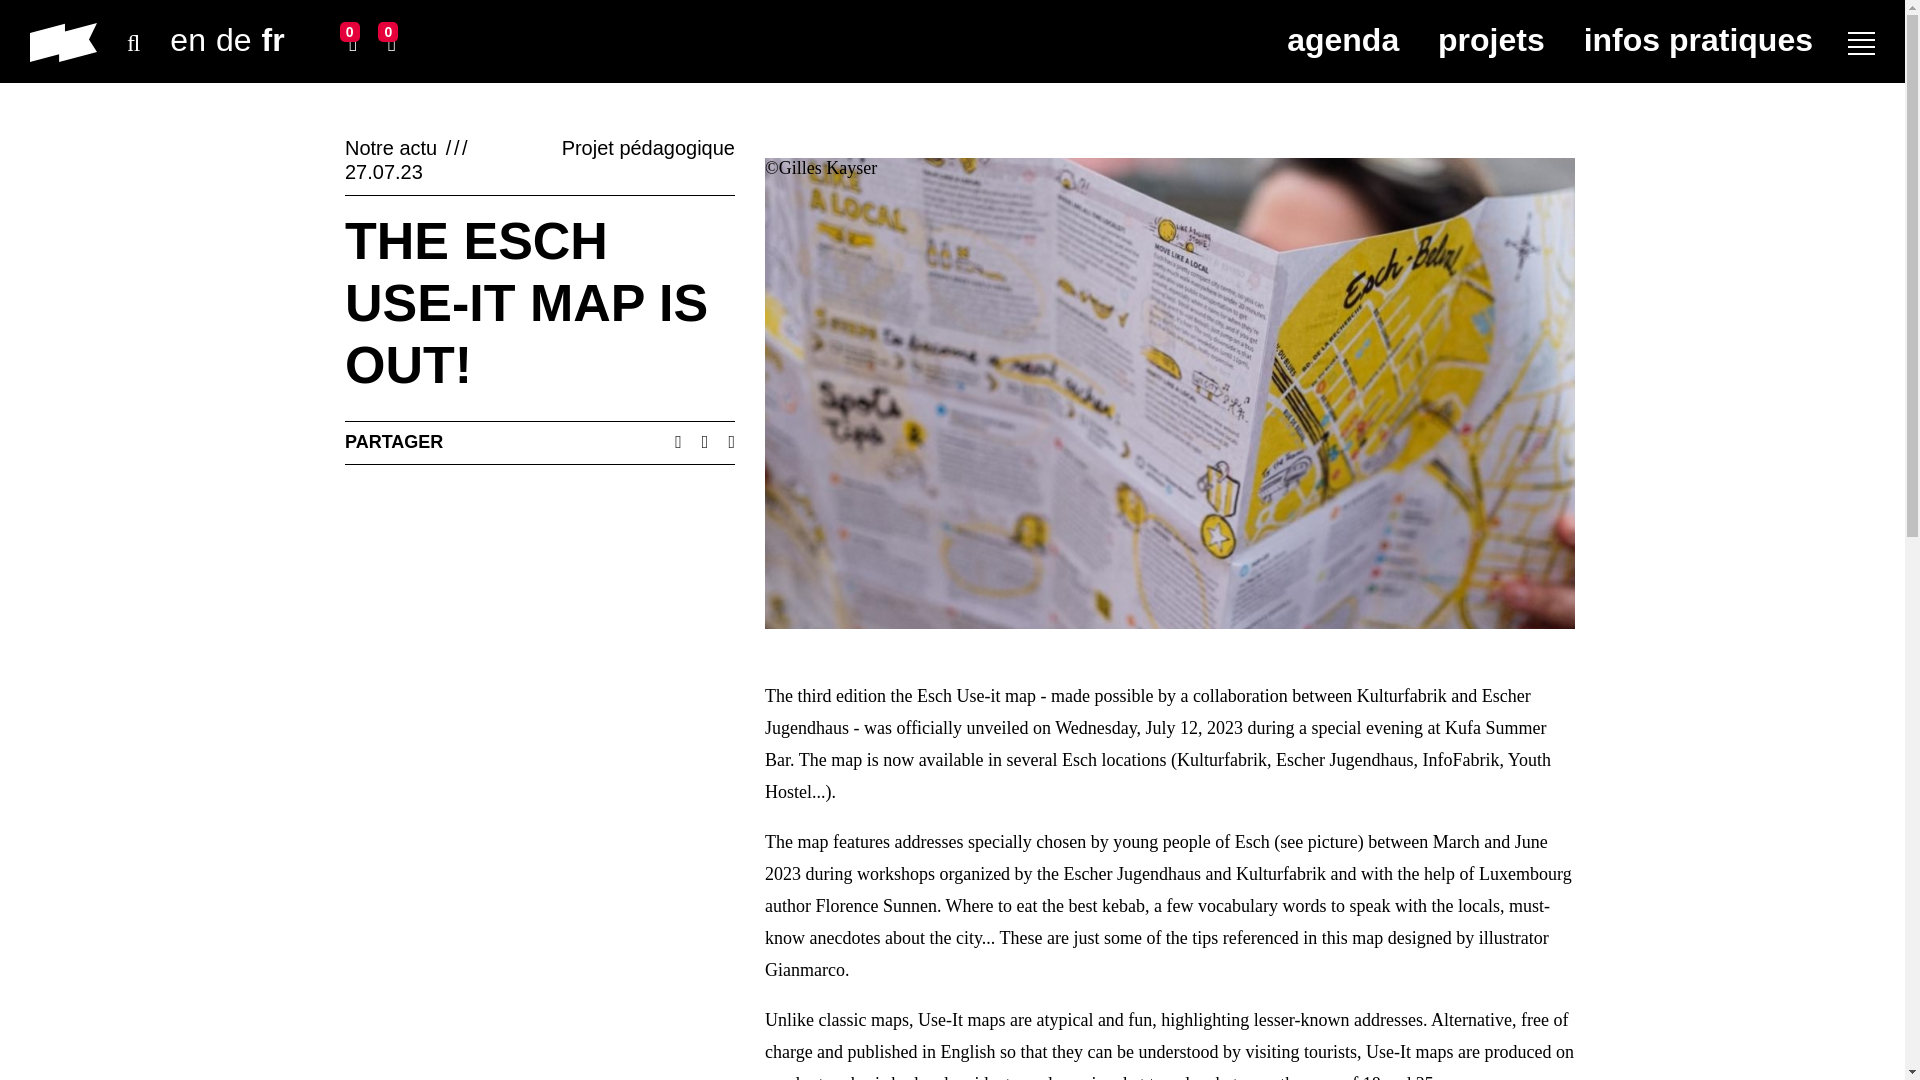  What do you see at coordinates (1342, 40) in the screenshot?
I see `agenda` at bounding box center [1342, 40].